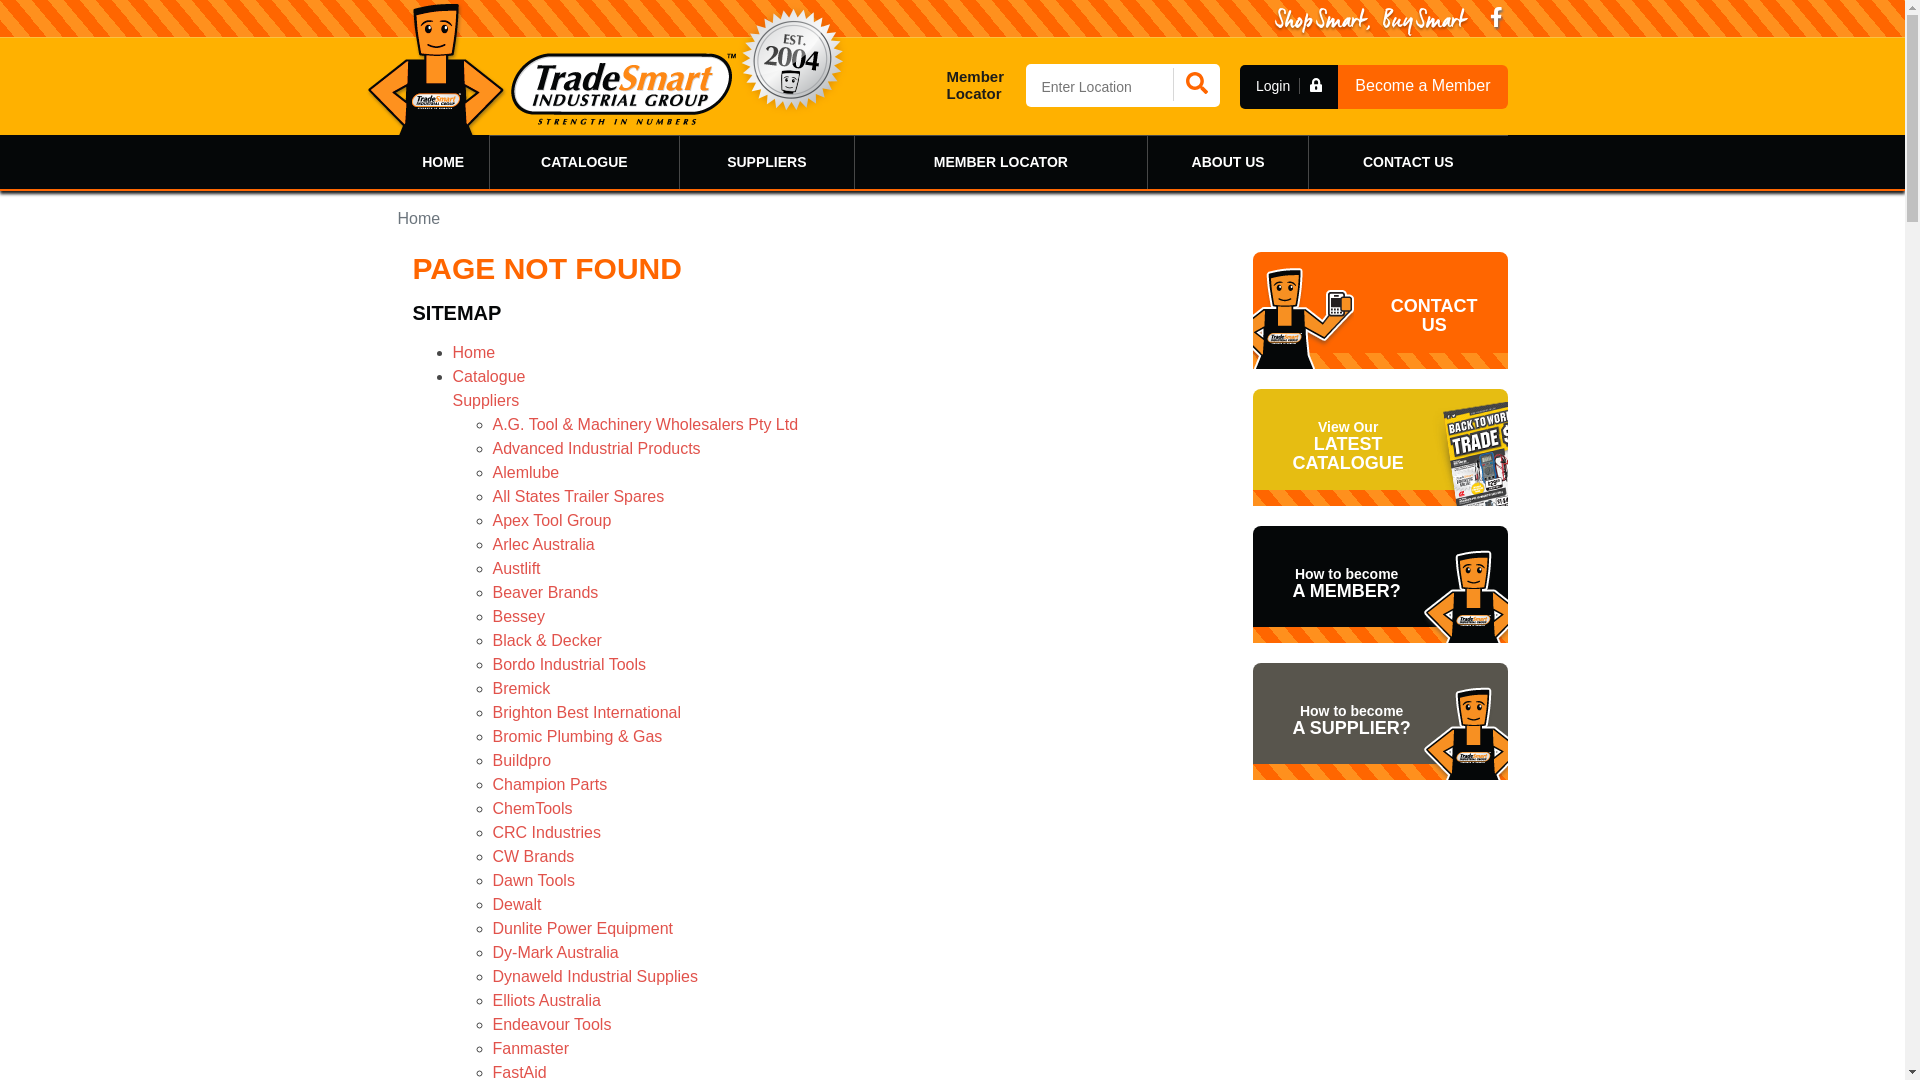 The height and width of the screenshot is (1080, 1920). What do you see at coordinates (546, 1000) in the screenshot?
I see `Elliots Australia` at bounding box center [546, 1000].